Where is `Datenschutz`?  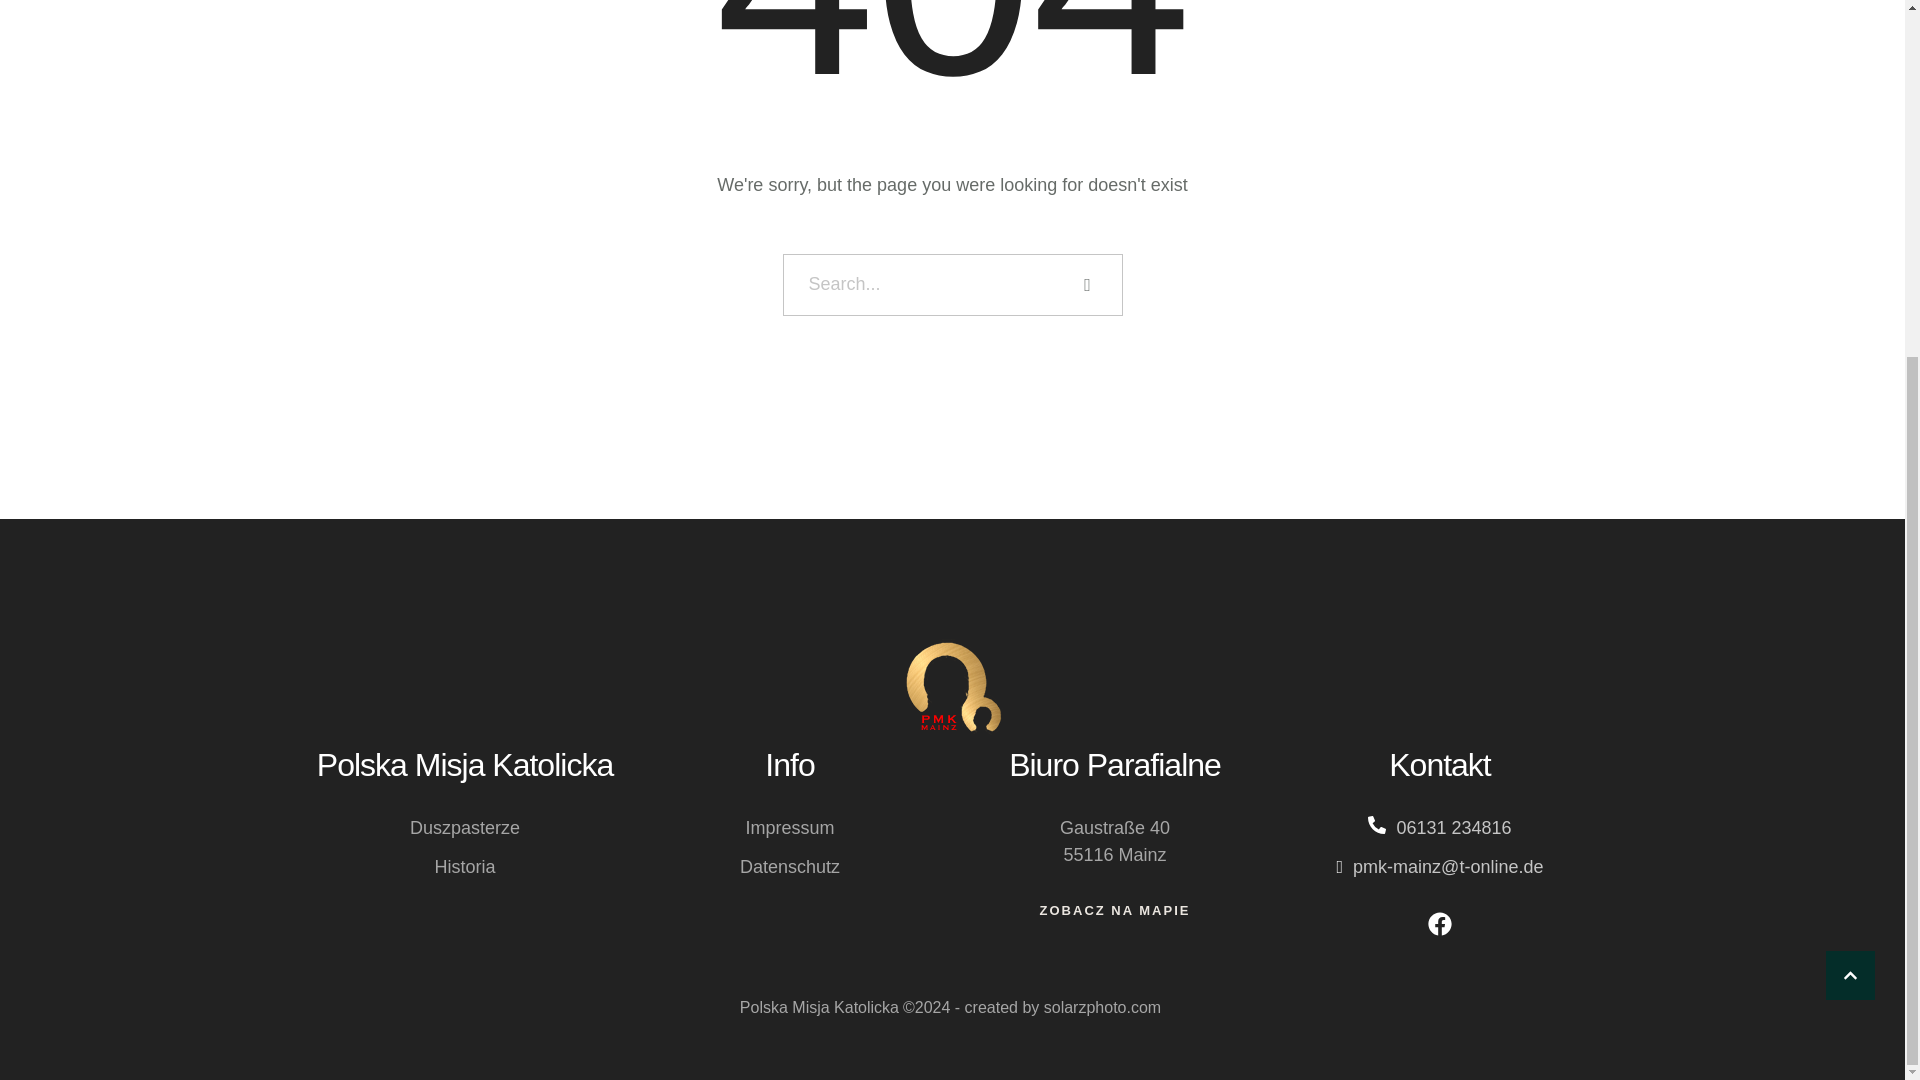
Datenschutz is located at coordinates (790, 866).